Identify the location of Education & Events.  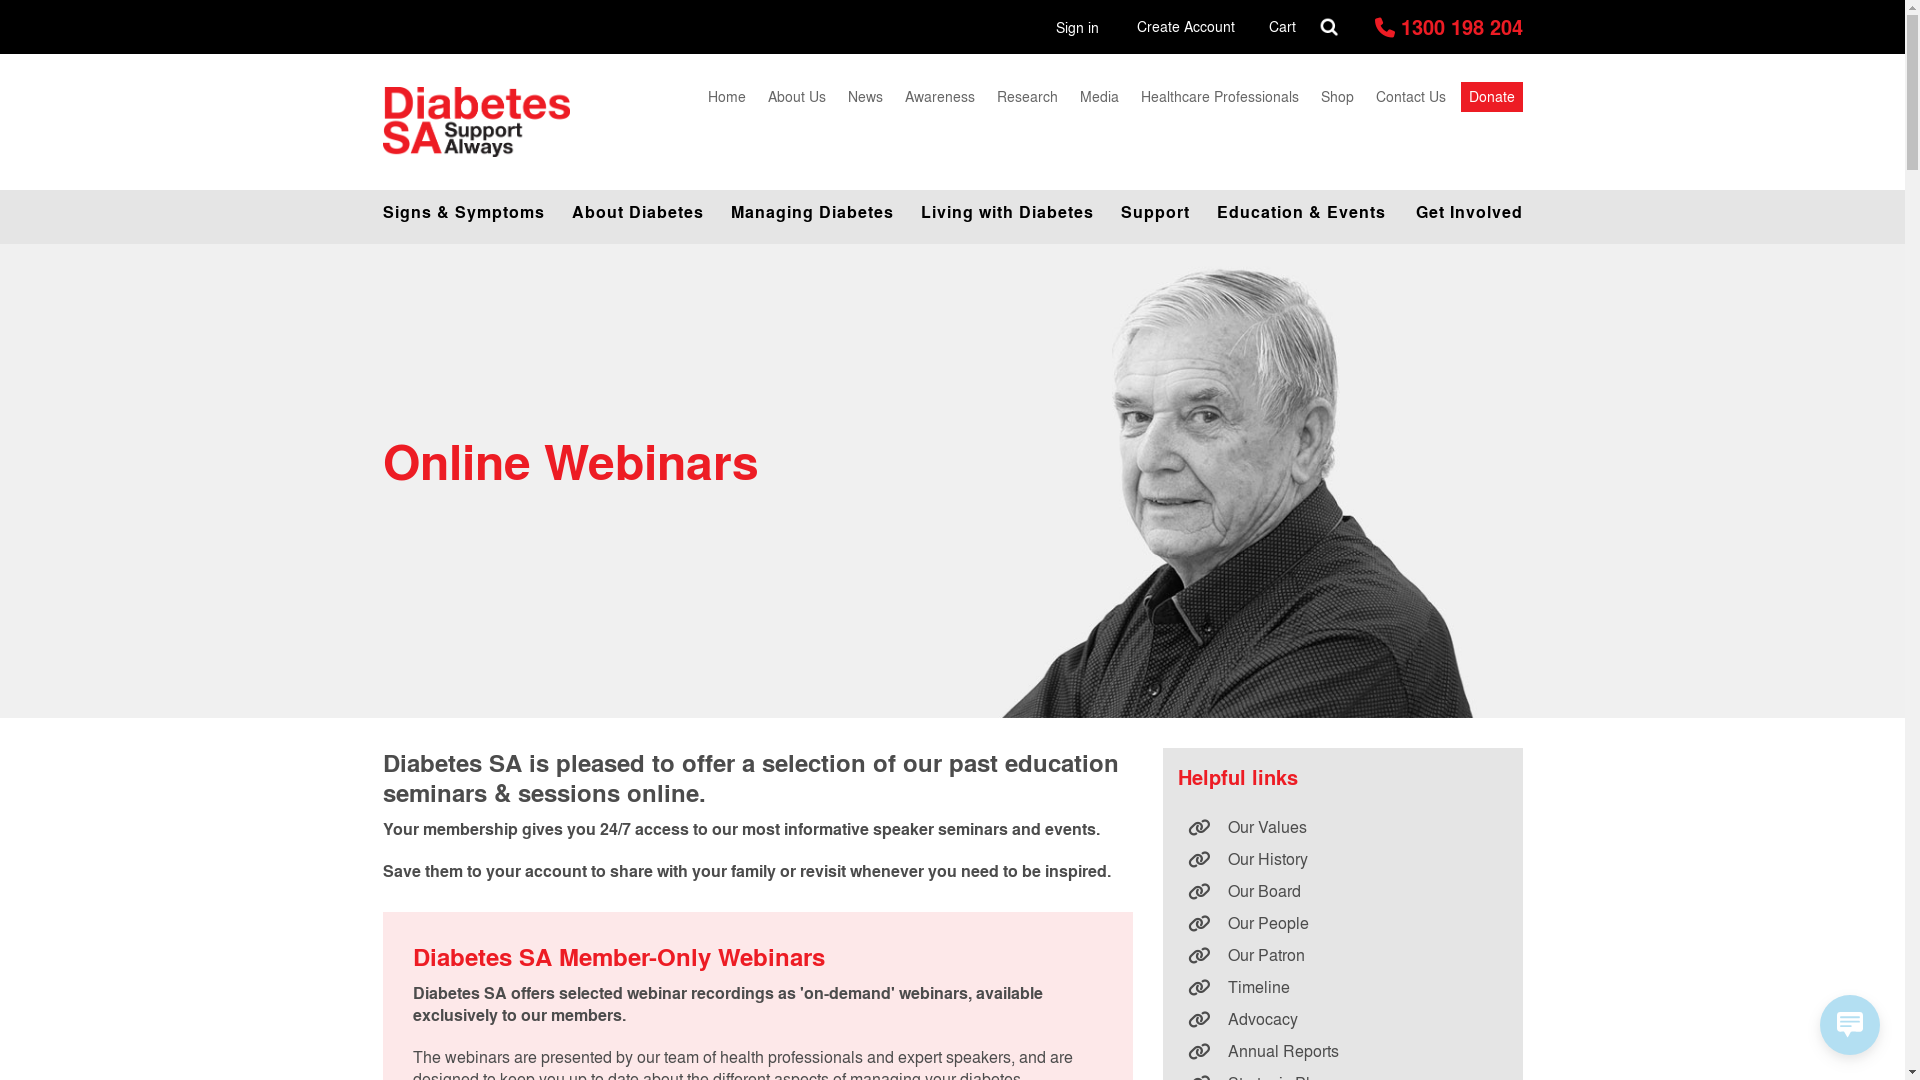
(1300, 212).